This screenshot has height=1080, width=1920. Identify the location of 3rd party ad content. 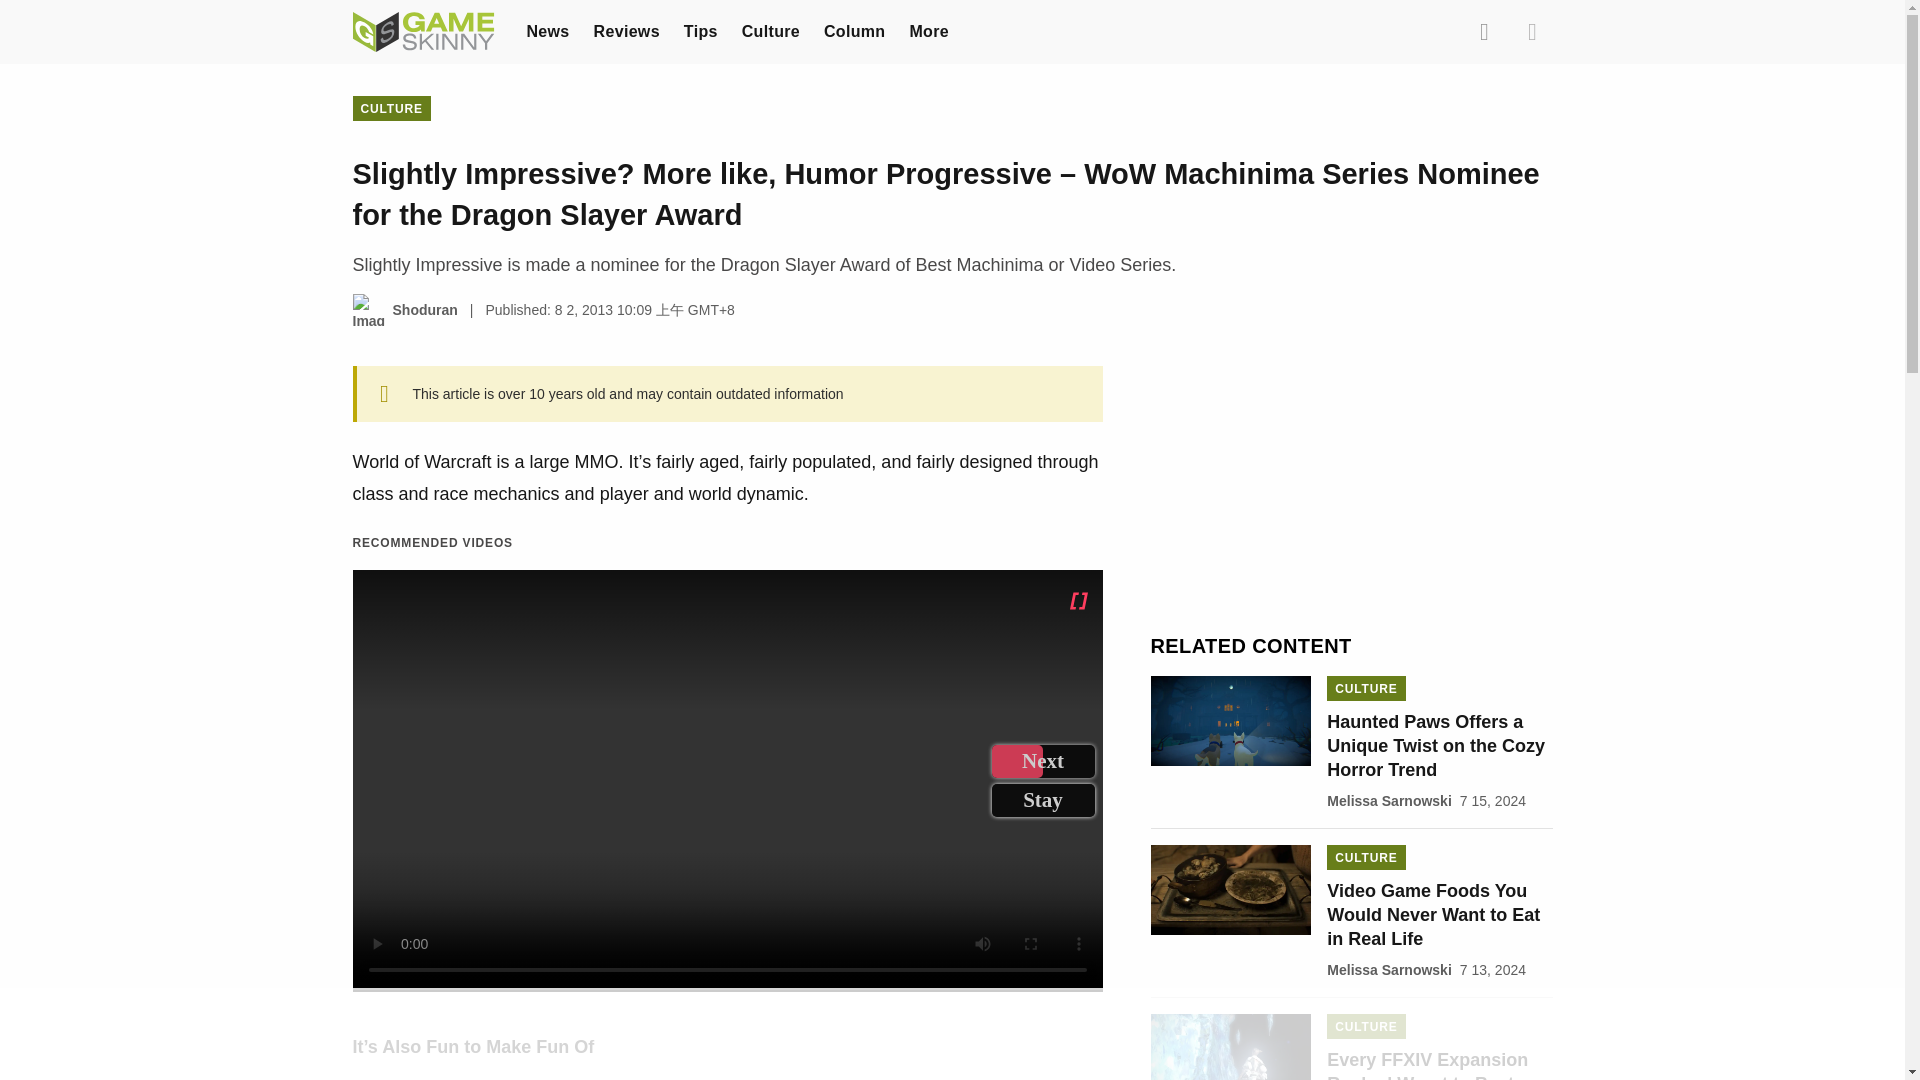
(1351, 490).